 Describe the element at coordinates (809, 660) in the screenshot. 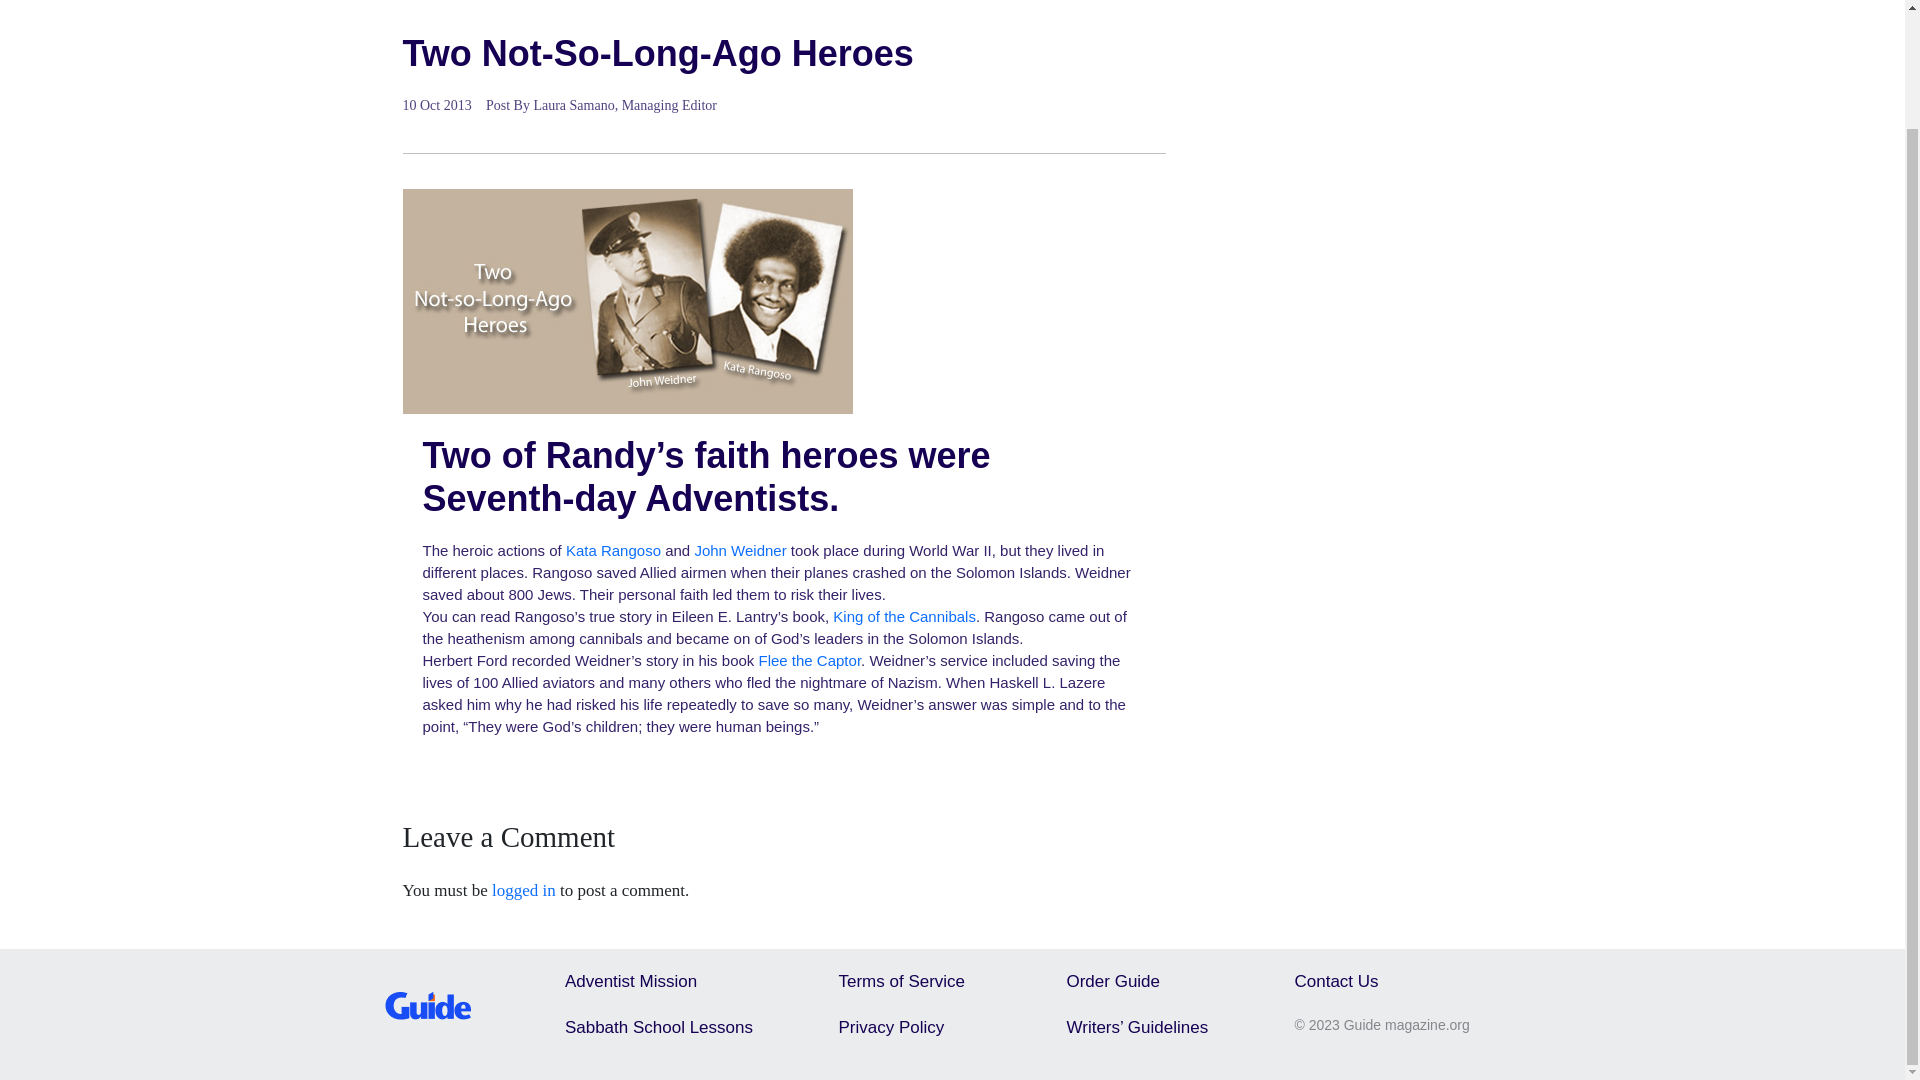

I see `Flee the Captor` at that location.